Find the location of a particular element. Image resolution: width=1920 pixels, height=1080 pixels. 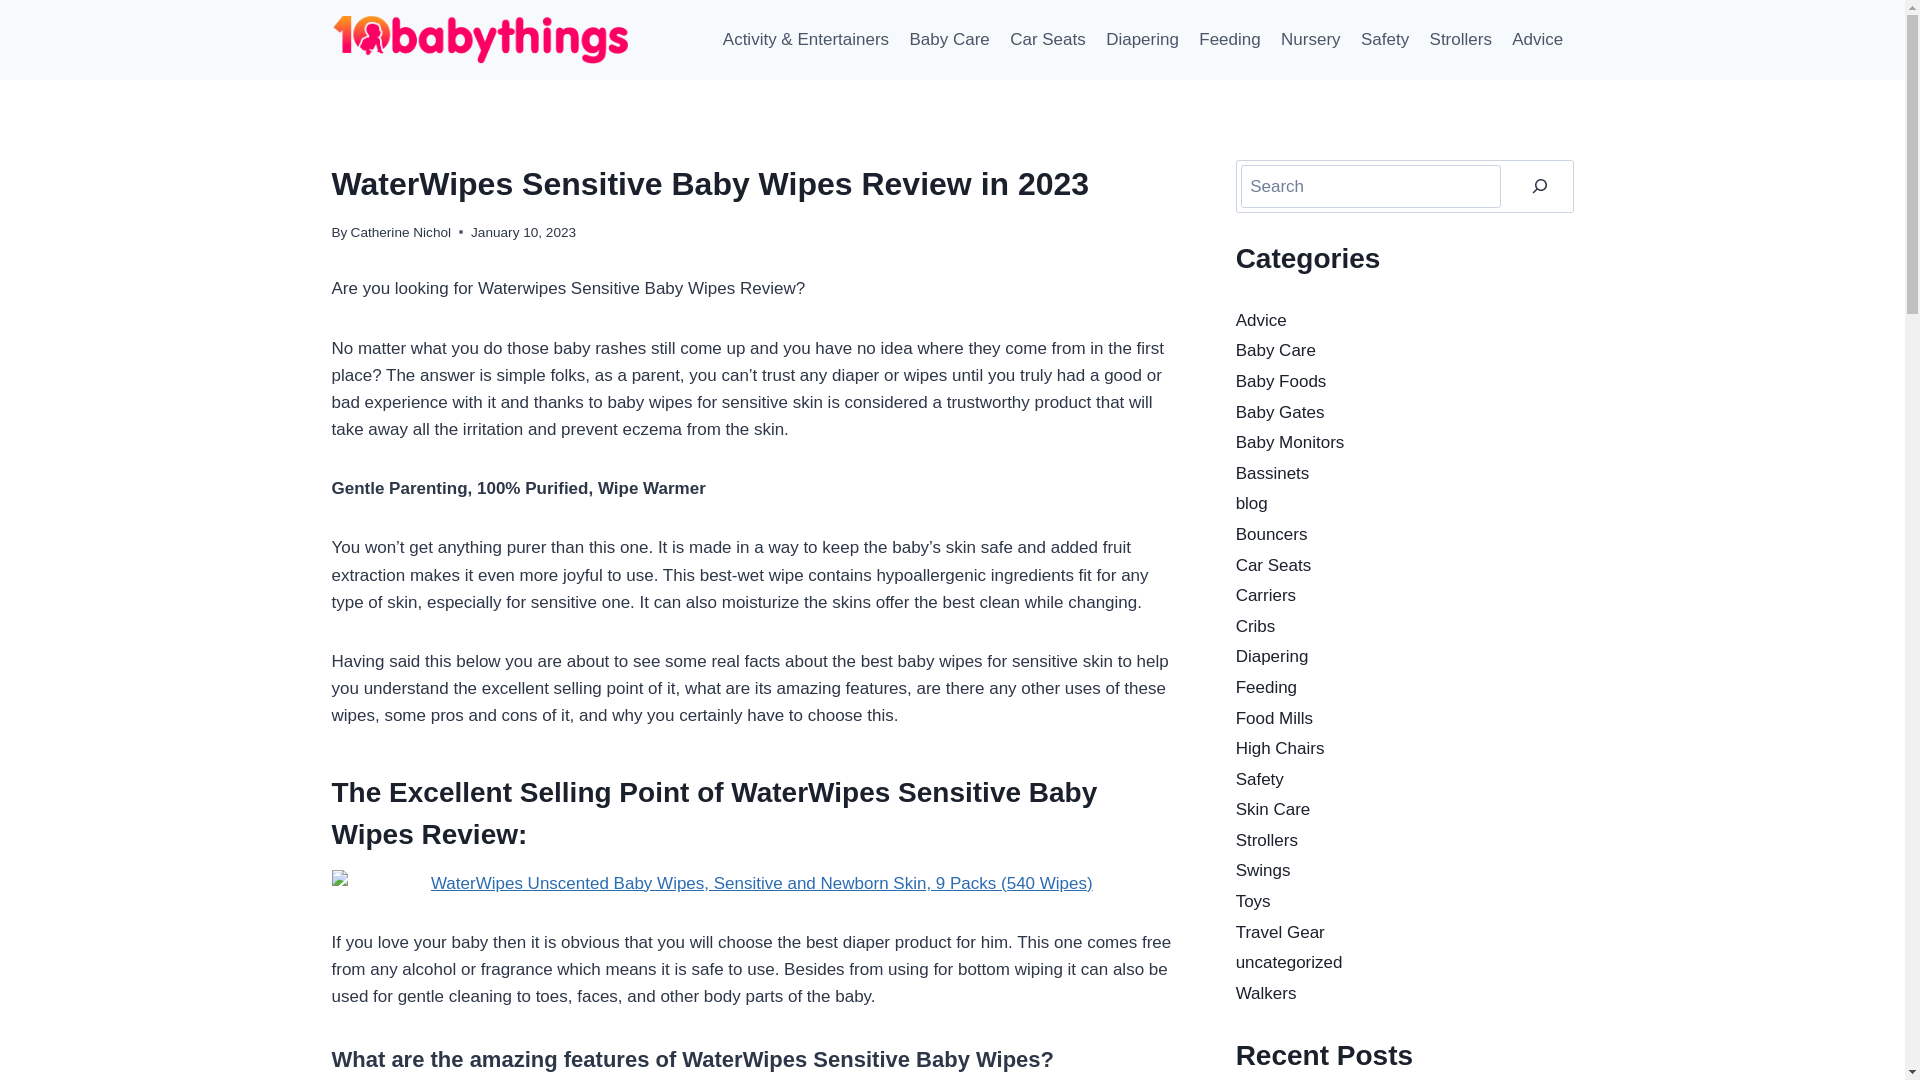

Carriers is located at coordinates (1266, 596).